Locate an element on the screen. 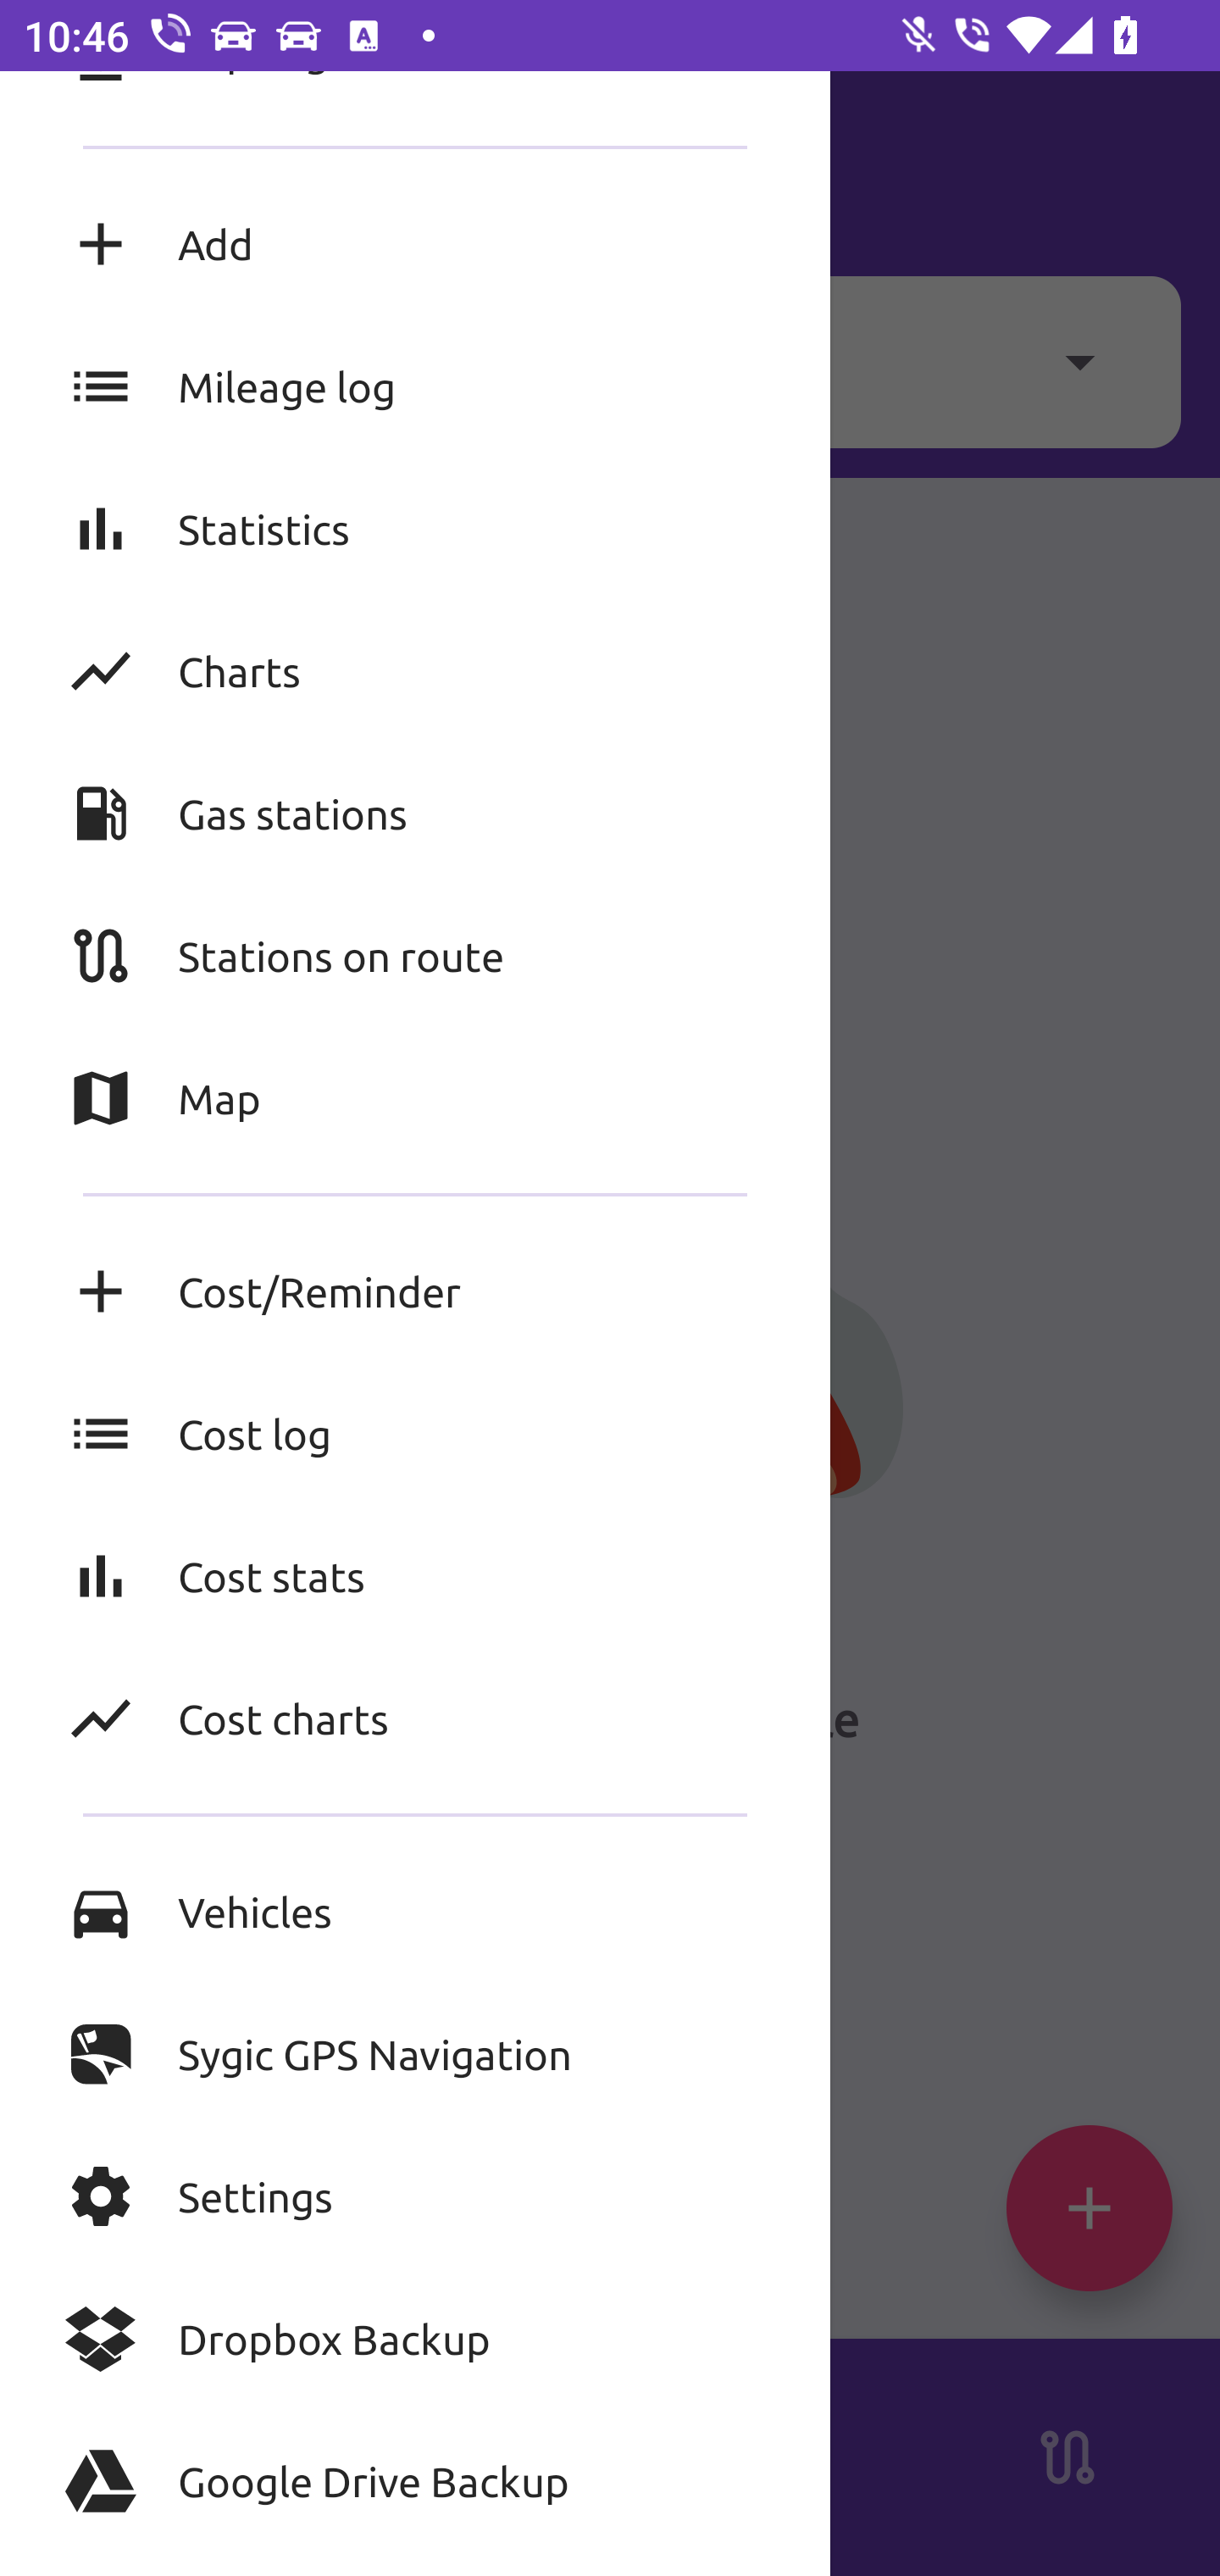 This screenshot has width=1220, height=2576. Cost/Reminder is located at coordinates (415, 1291).